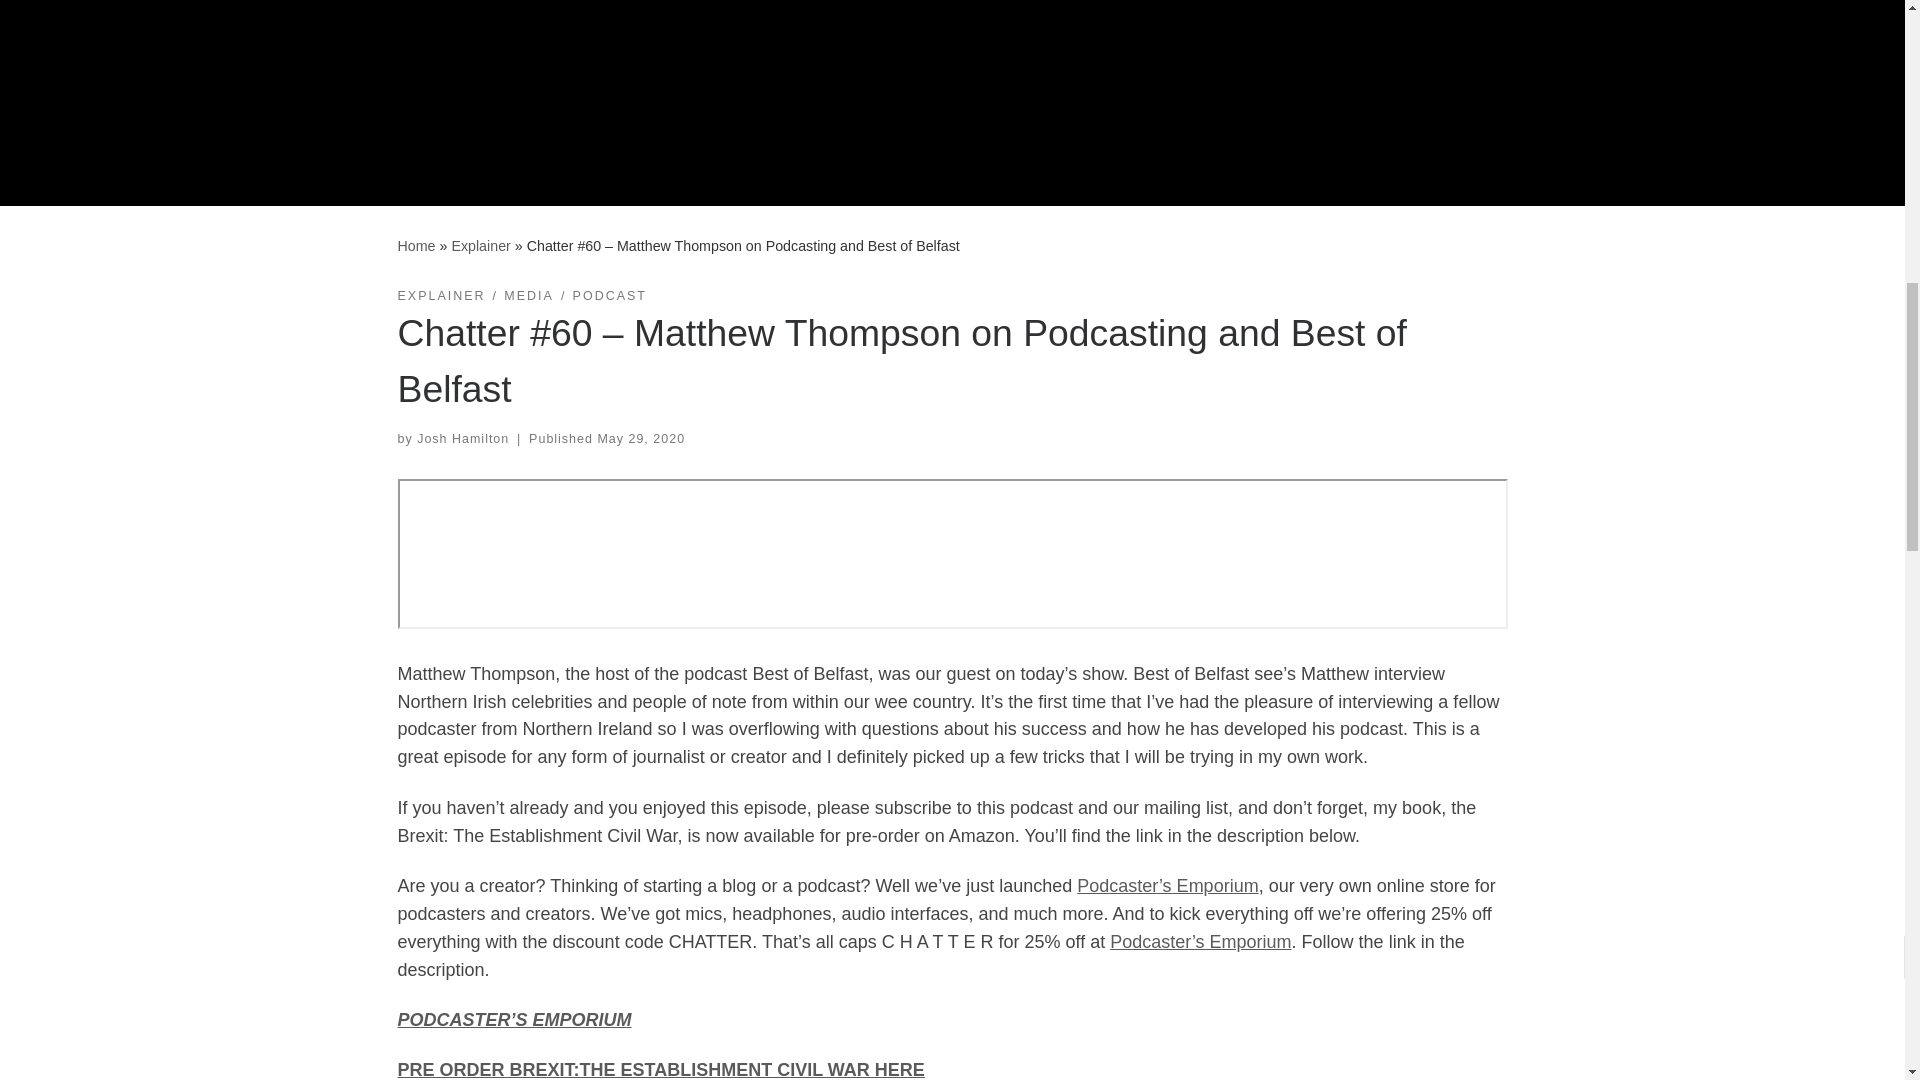  Describe the element at coordinates (610, 296) in the screenshot. I see `View all posts in podcast` at that location.